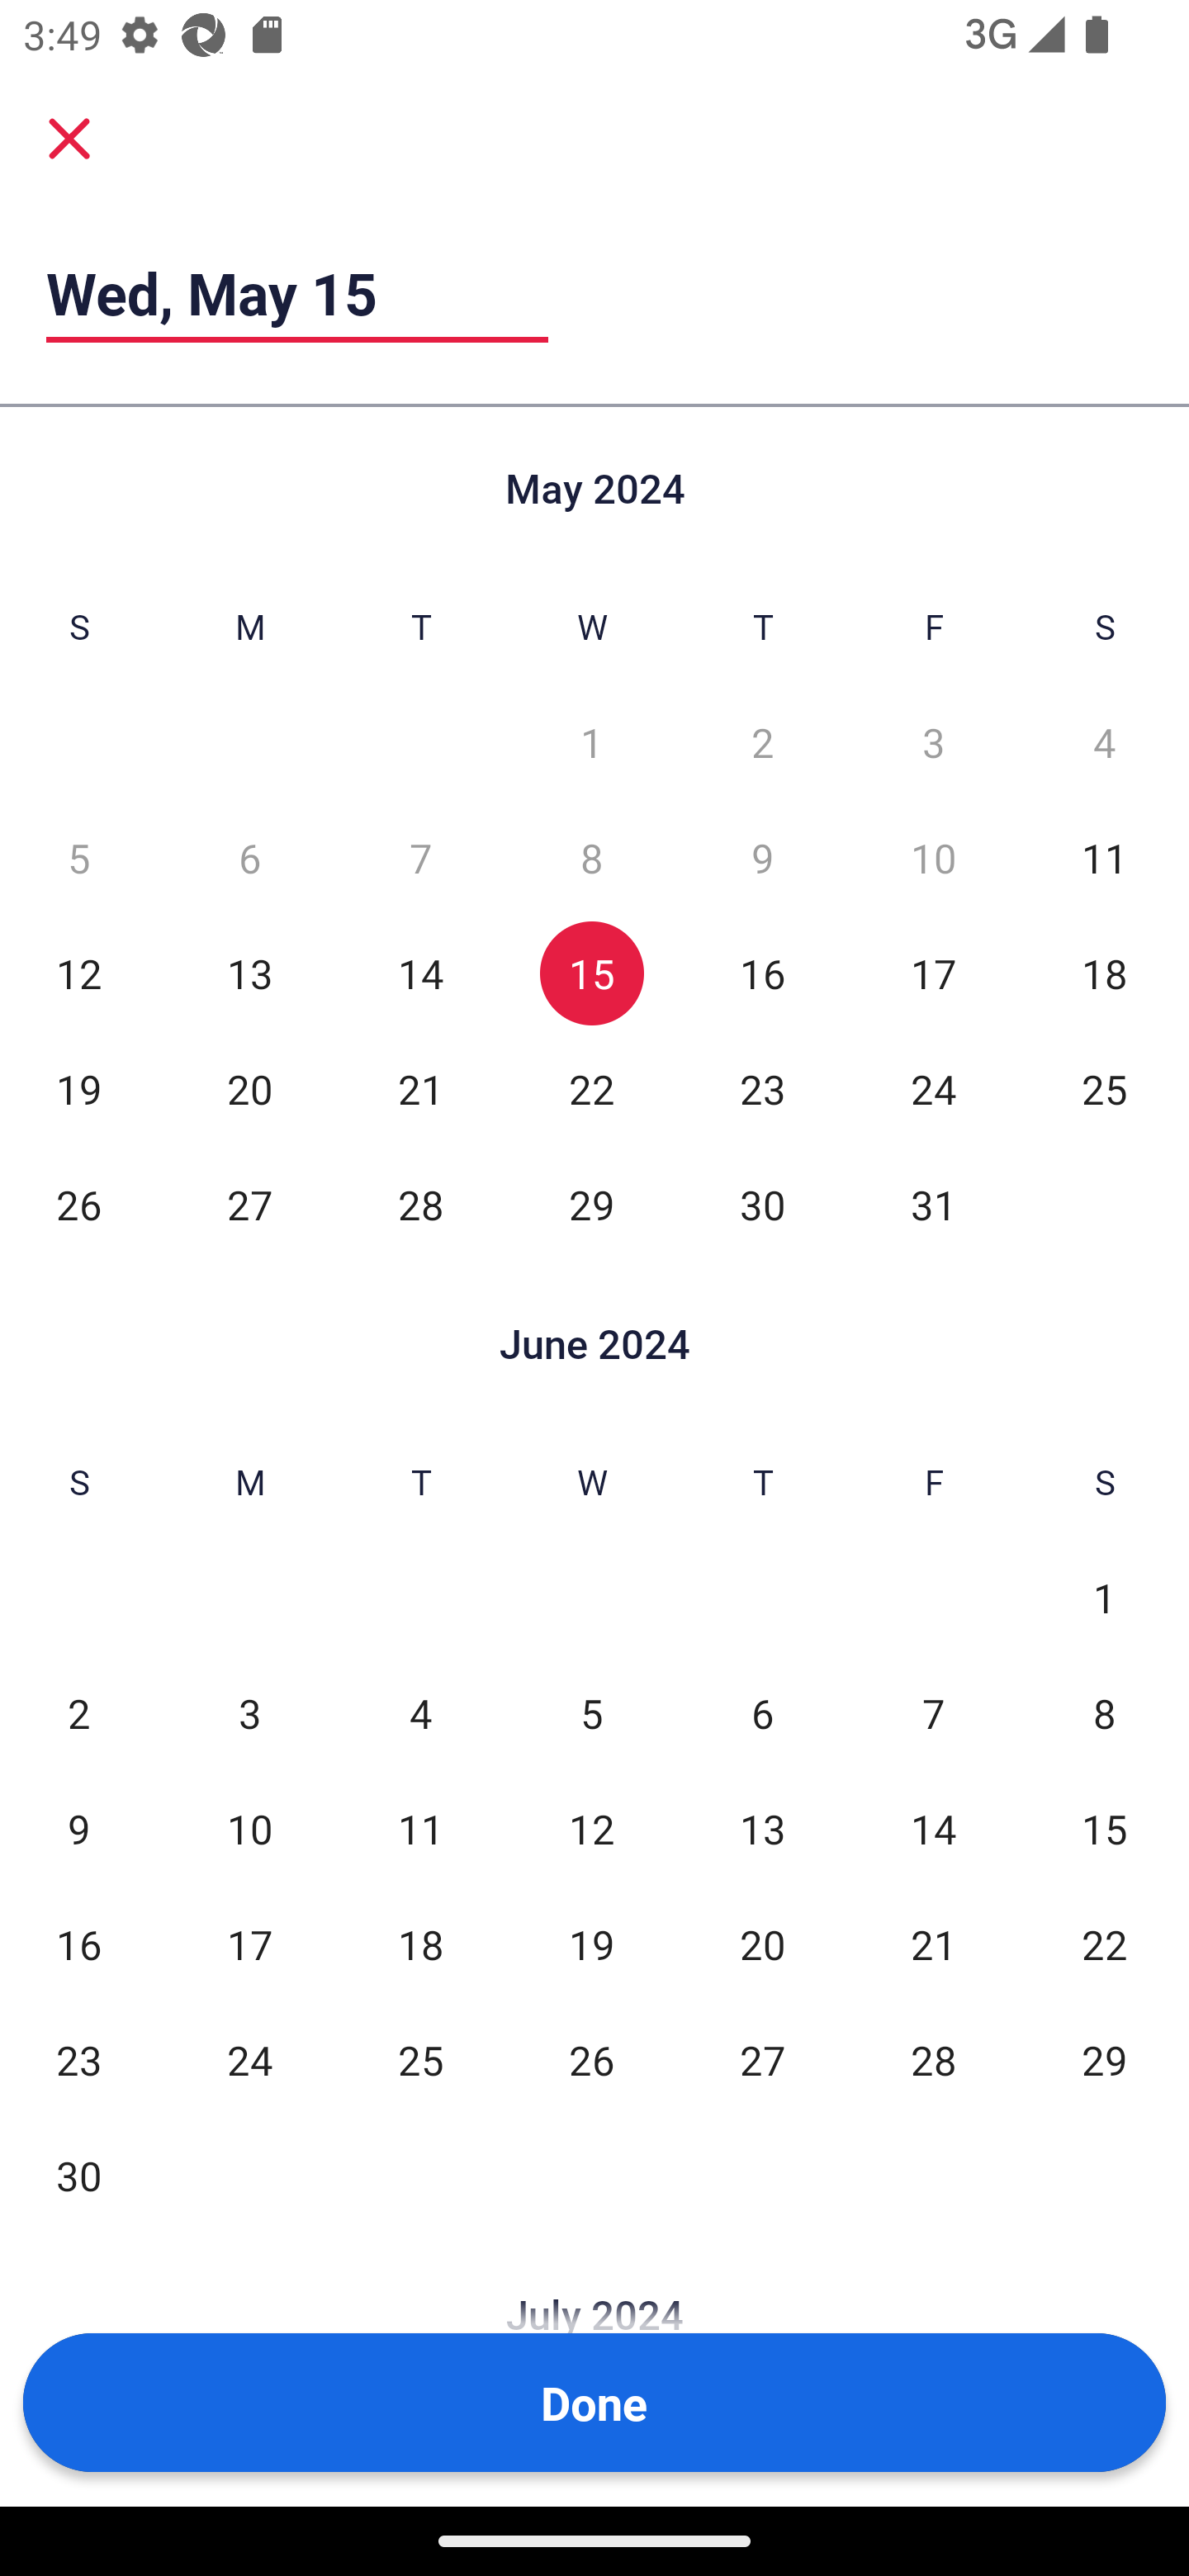 This screenshot has height=2576, width=1189. I want to click on 4 Tue, Jun 4, Not Selected, so click(421, 1714).